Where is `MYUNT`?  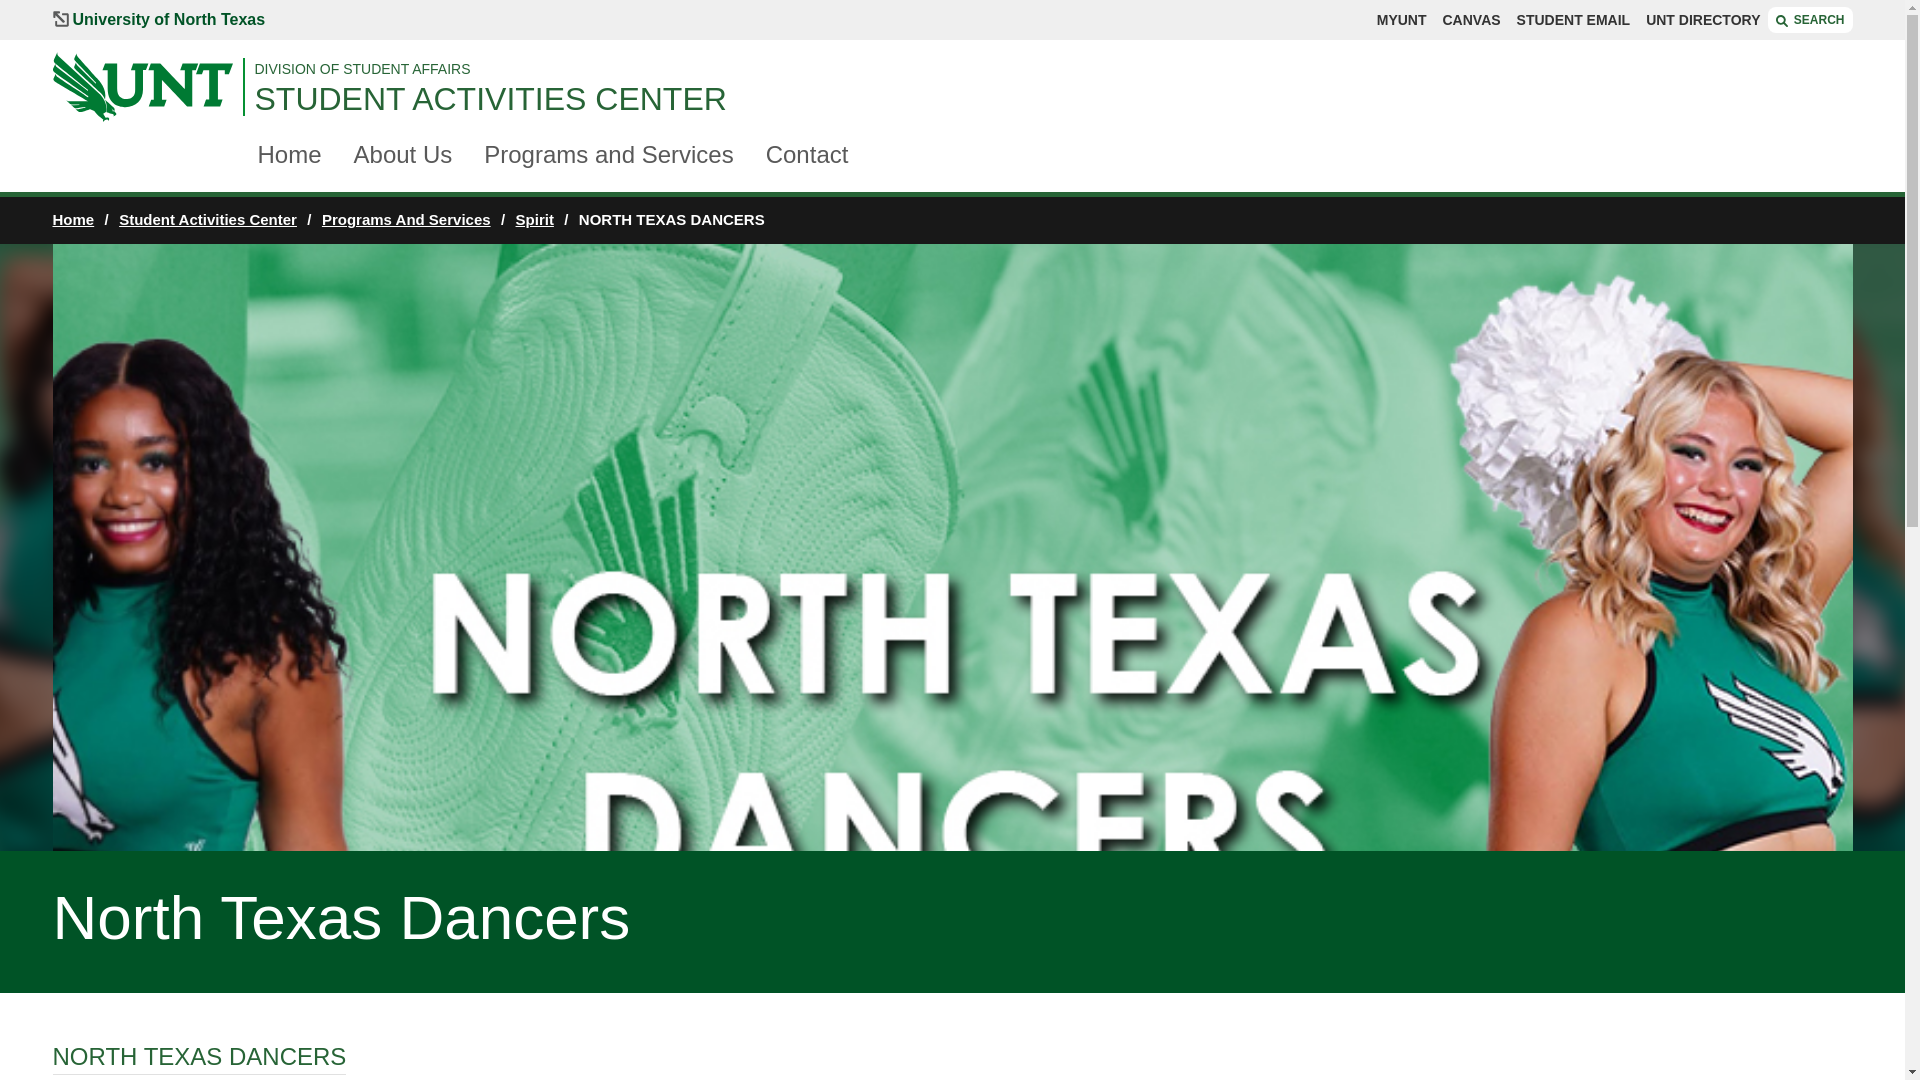
MYUNT is located at coordinates (1401, 20).